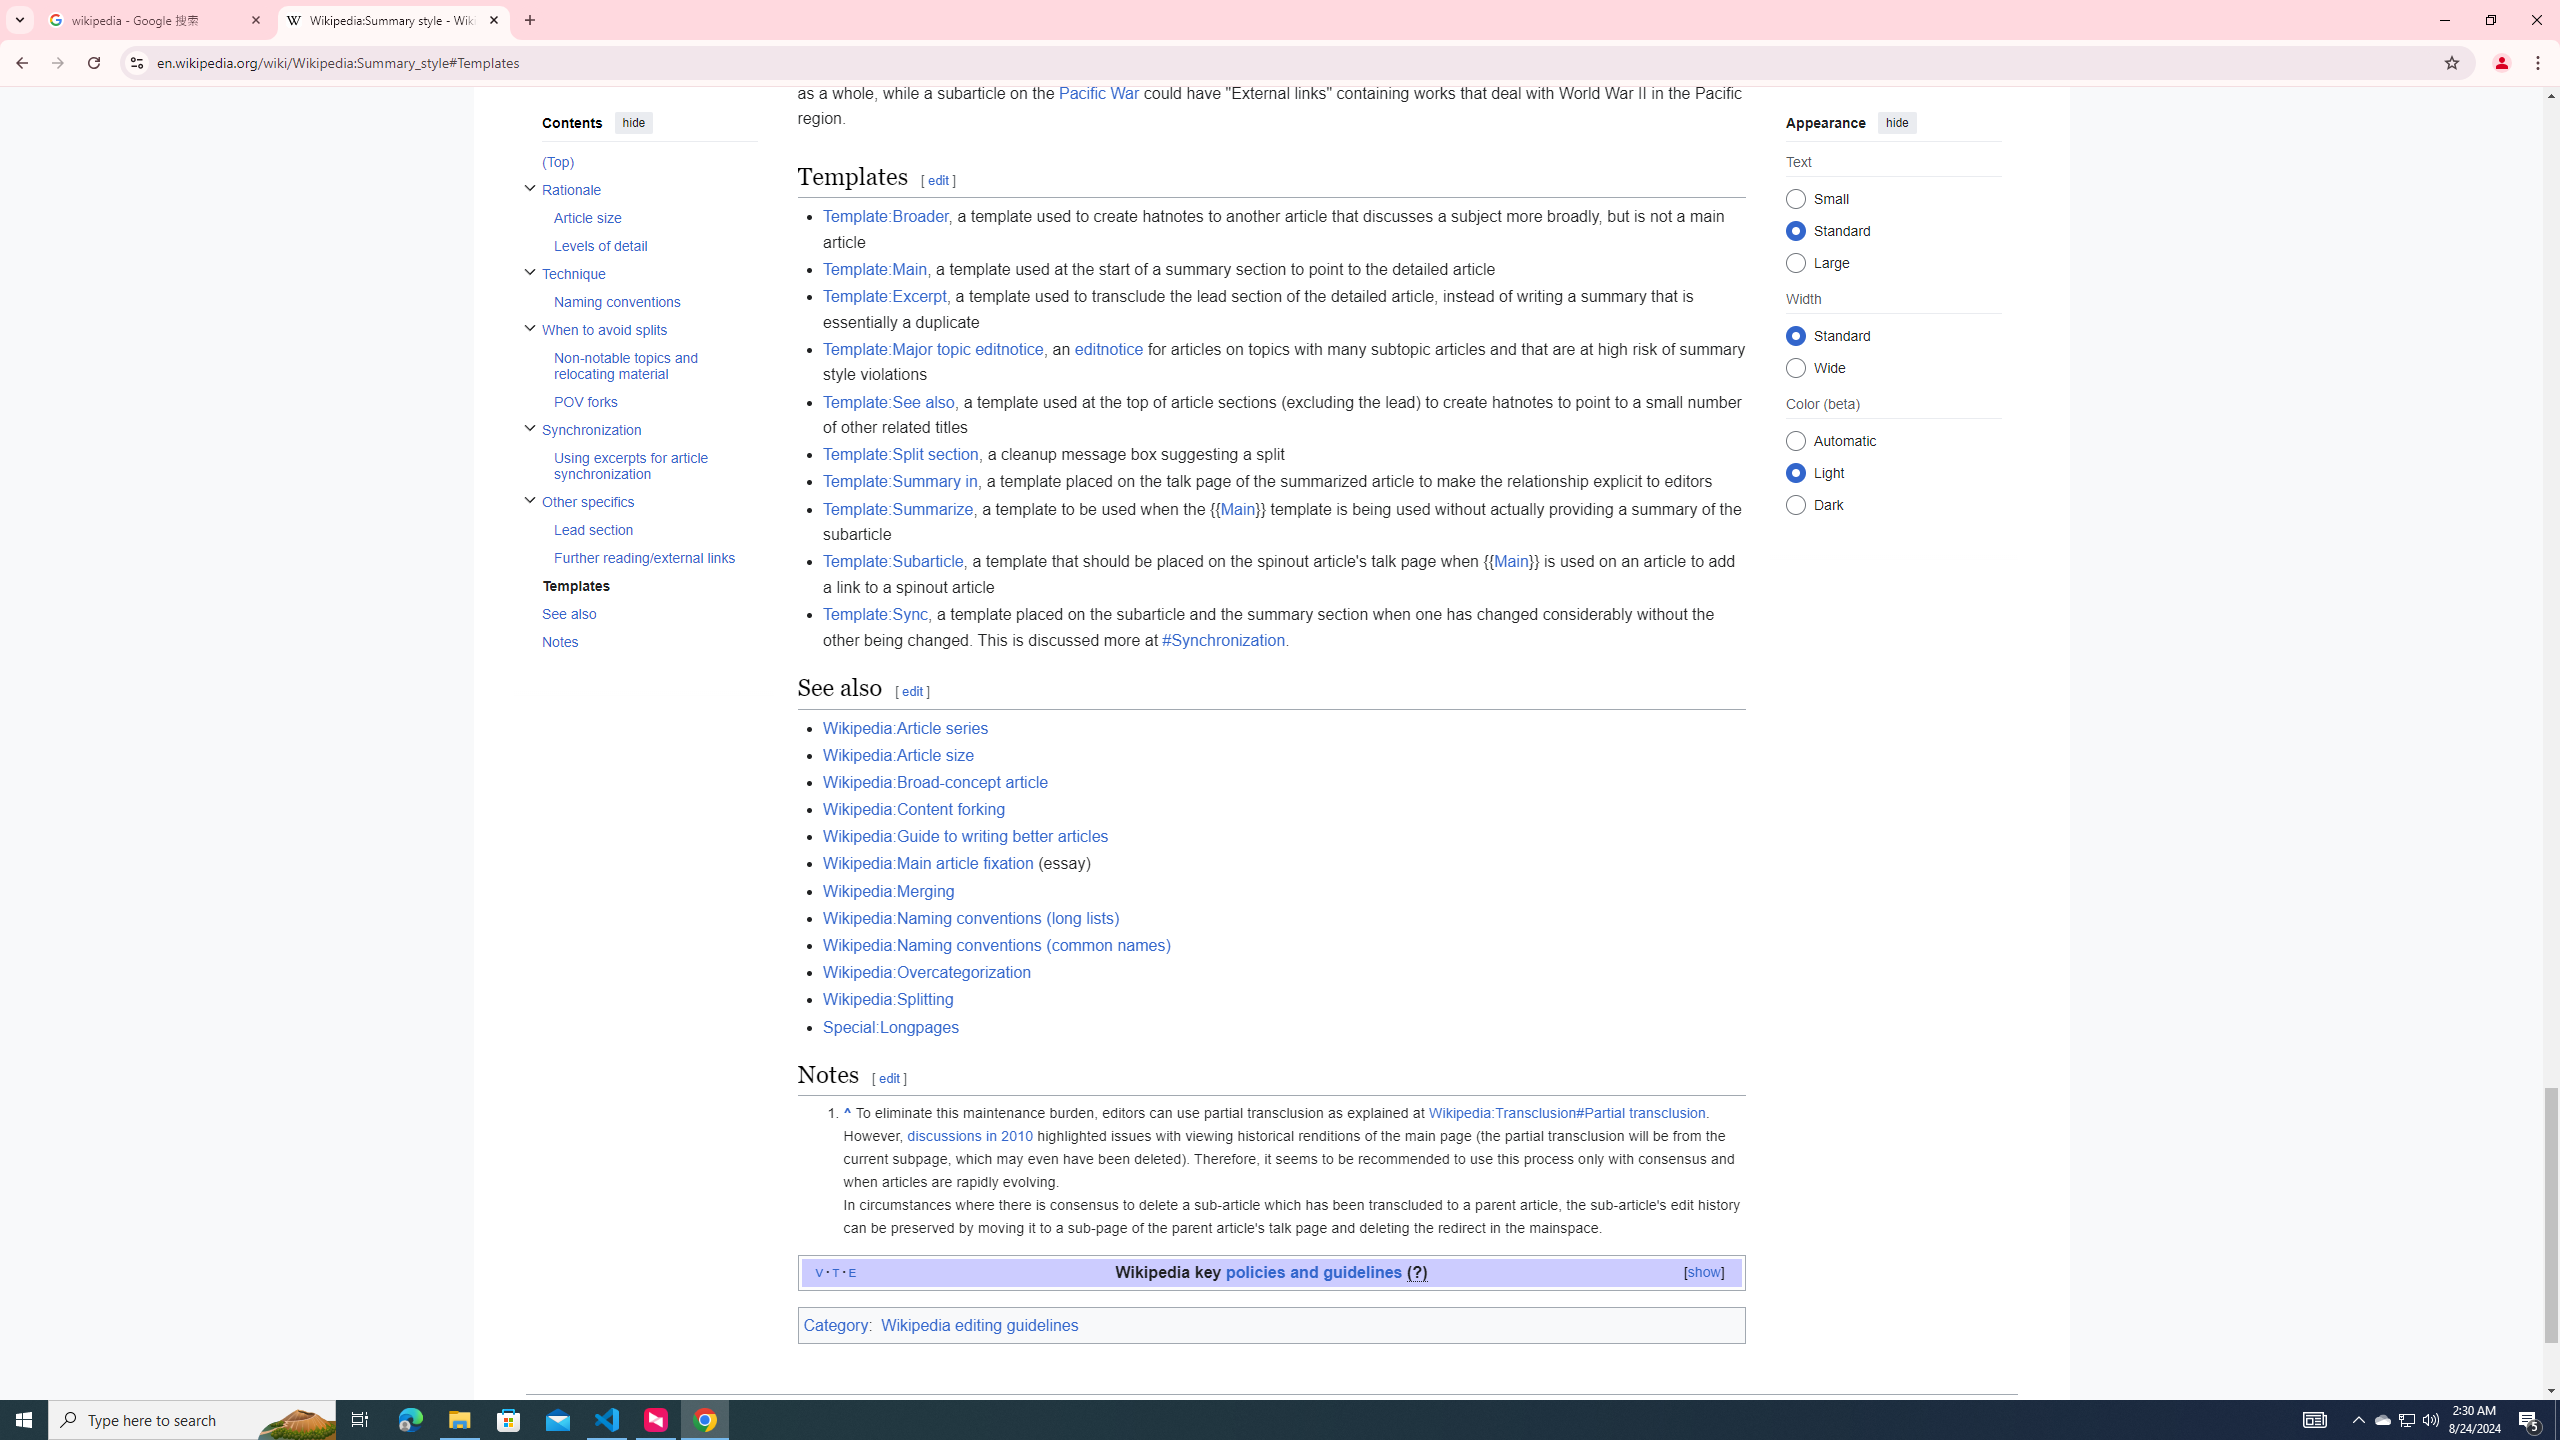  What do you see at coordinates (995, 945) in the screenshot?
I see `Wikipedia:Naming conventions (common names)` at bounding box center [995, 945].